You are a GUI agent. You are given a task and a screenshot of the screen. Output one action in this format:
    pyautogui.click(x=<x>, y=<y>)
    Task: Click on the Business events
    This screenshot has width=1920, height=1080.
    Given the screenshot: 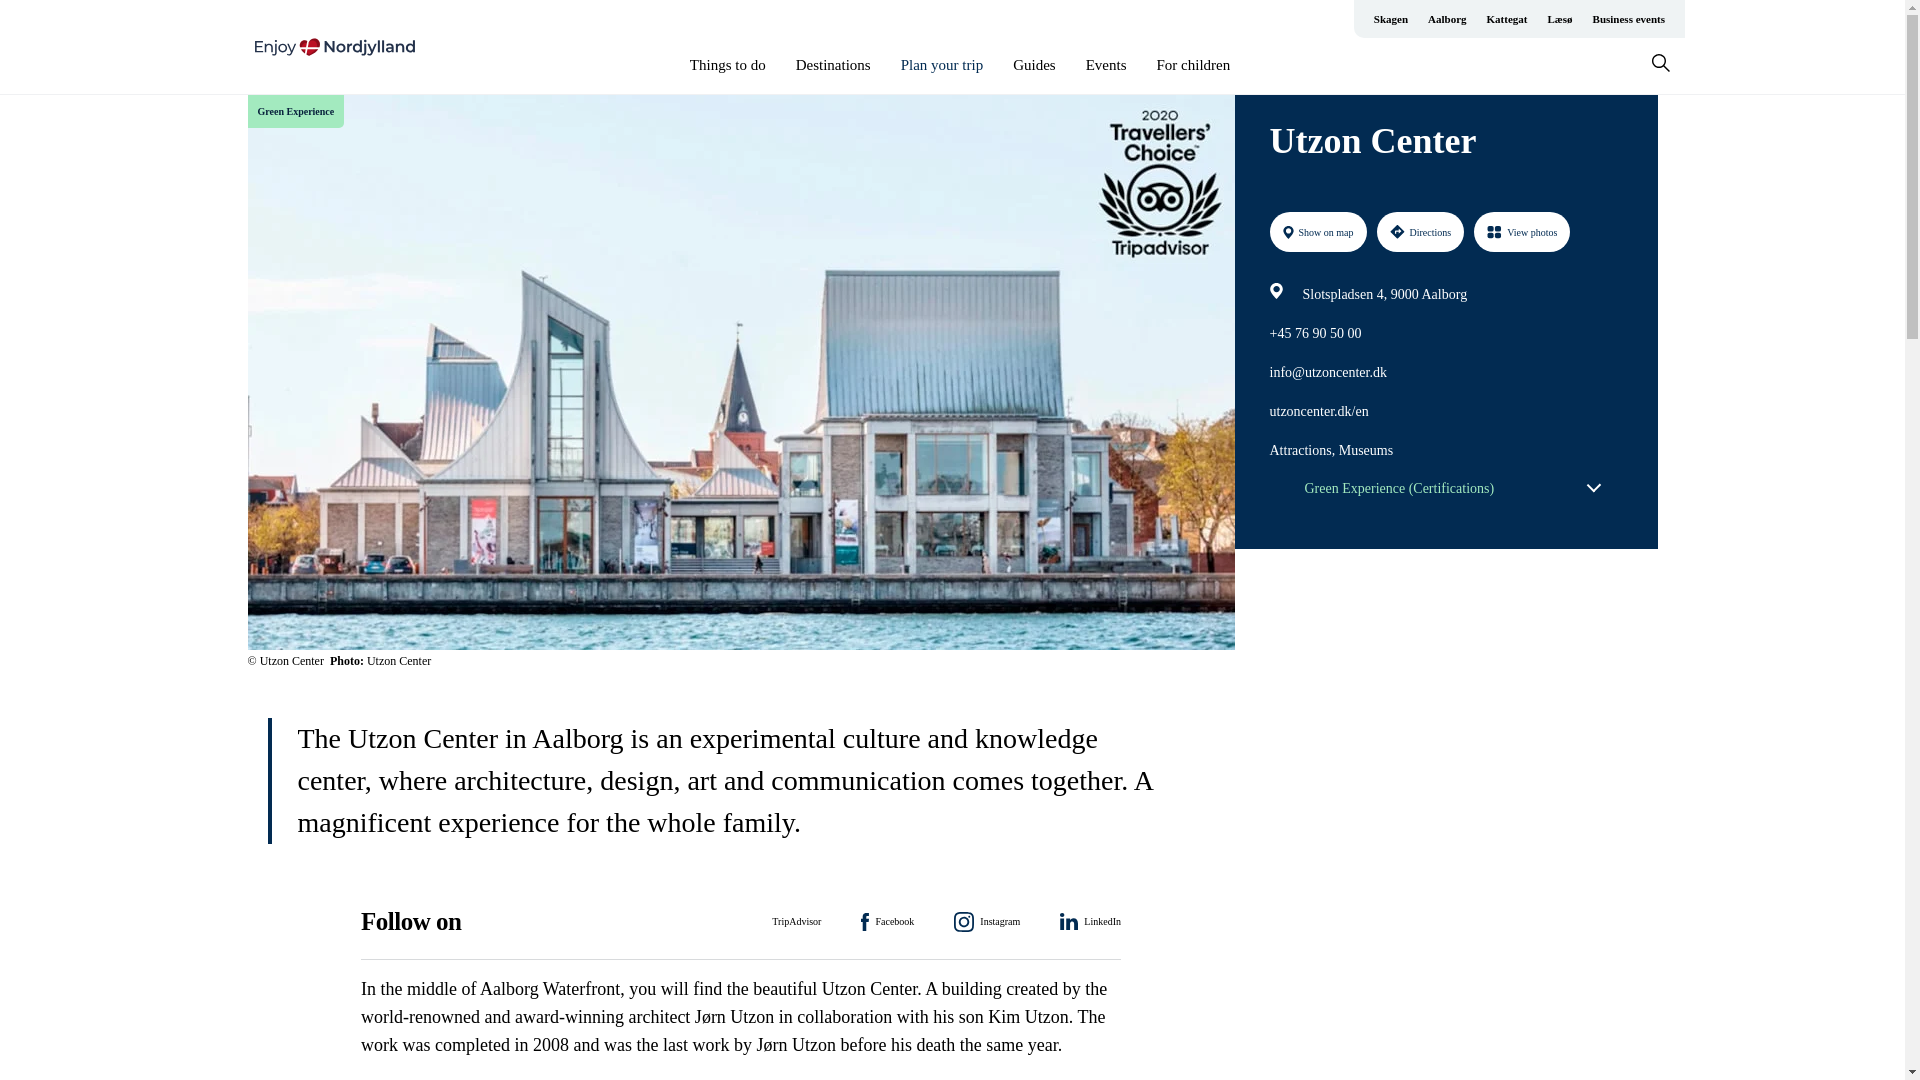 What is the action you would take?
    pyautogui.click(x=1628, y=18)
    